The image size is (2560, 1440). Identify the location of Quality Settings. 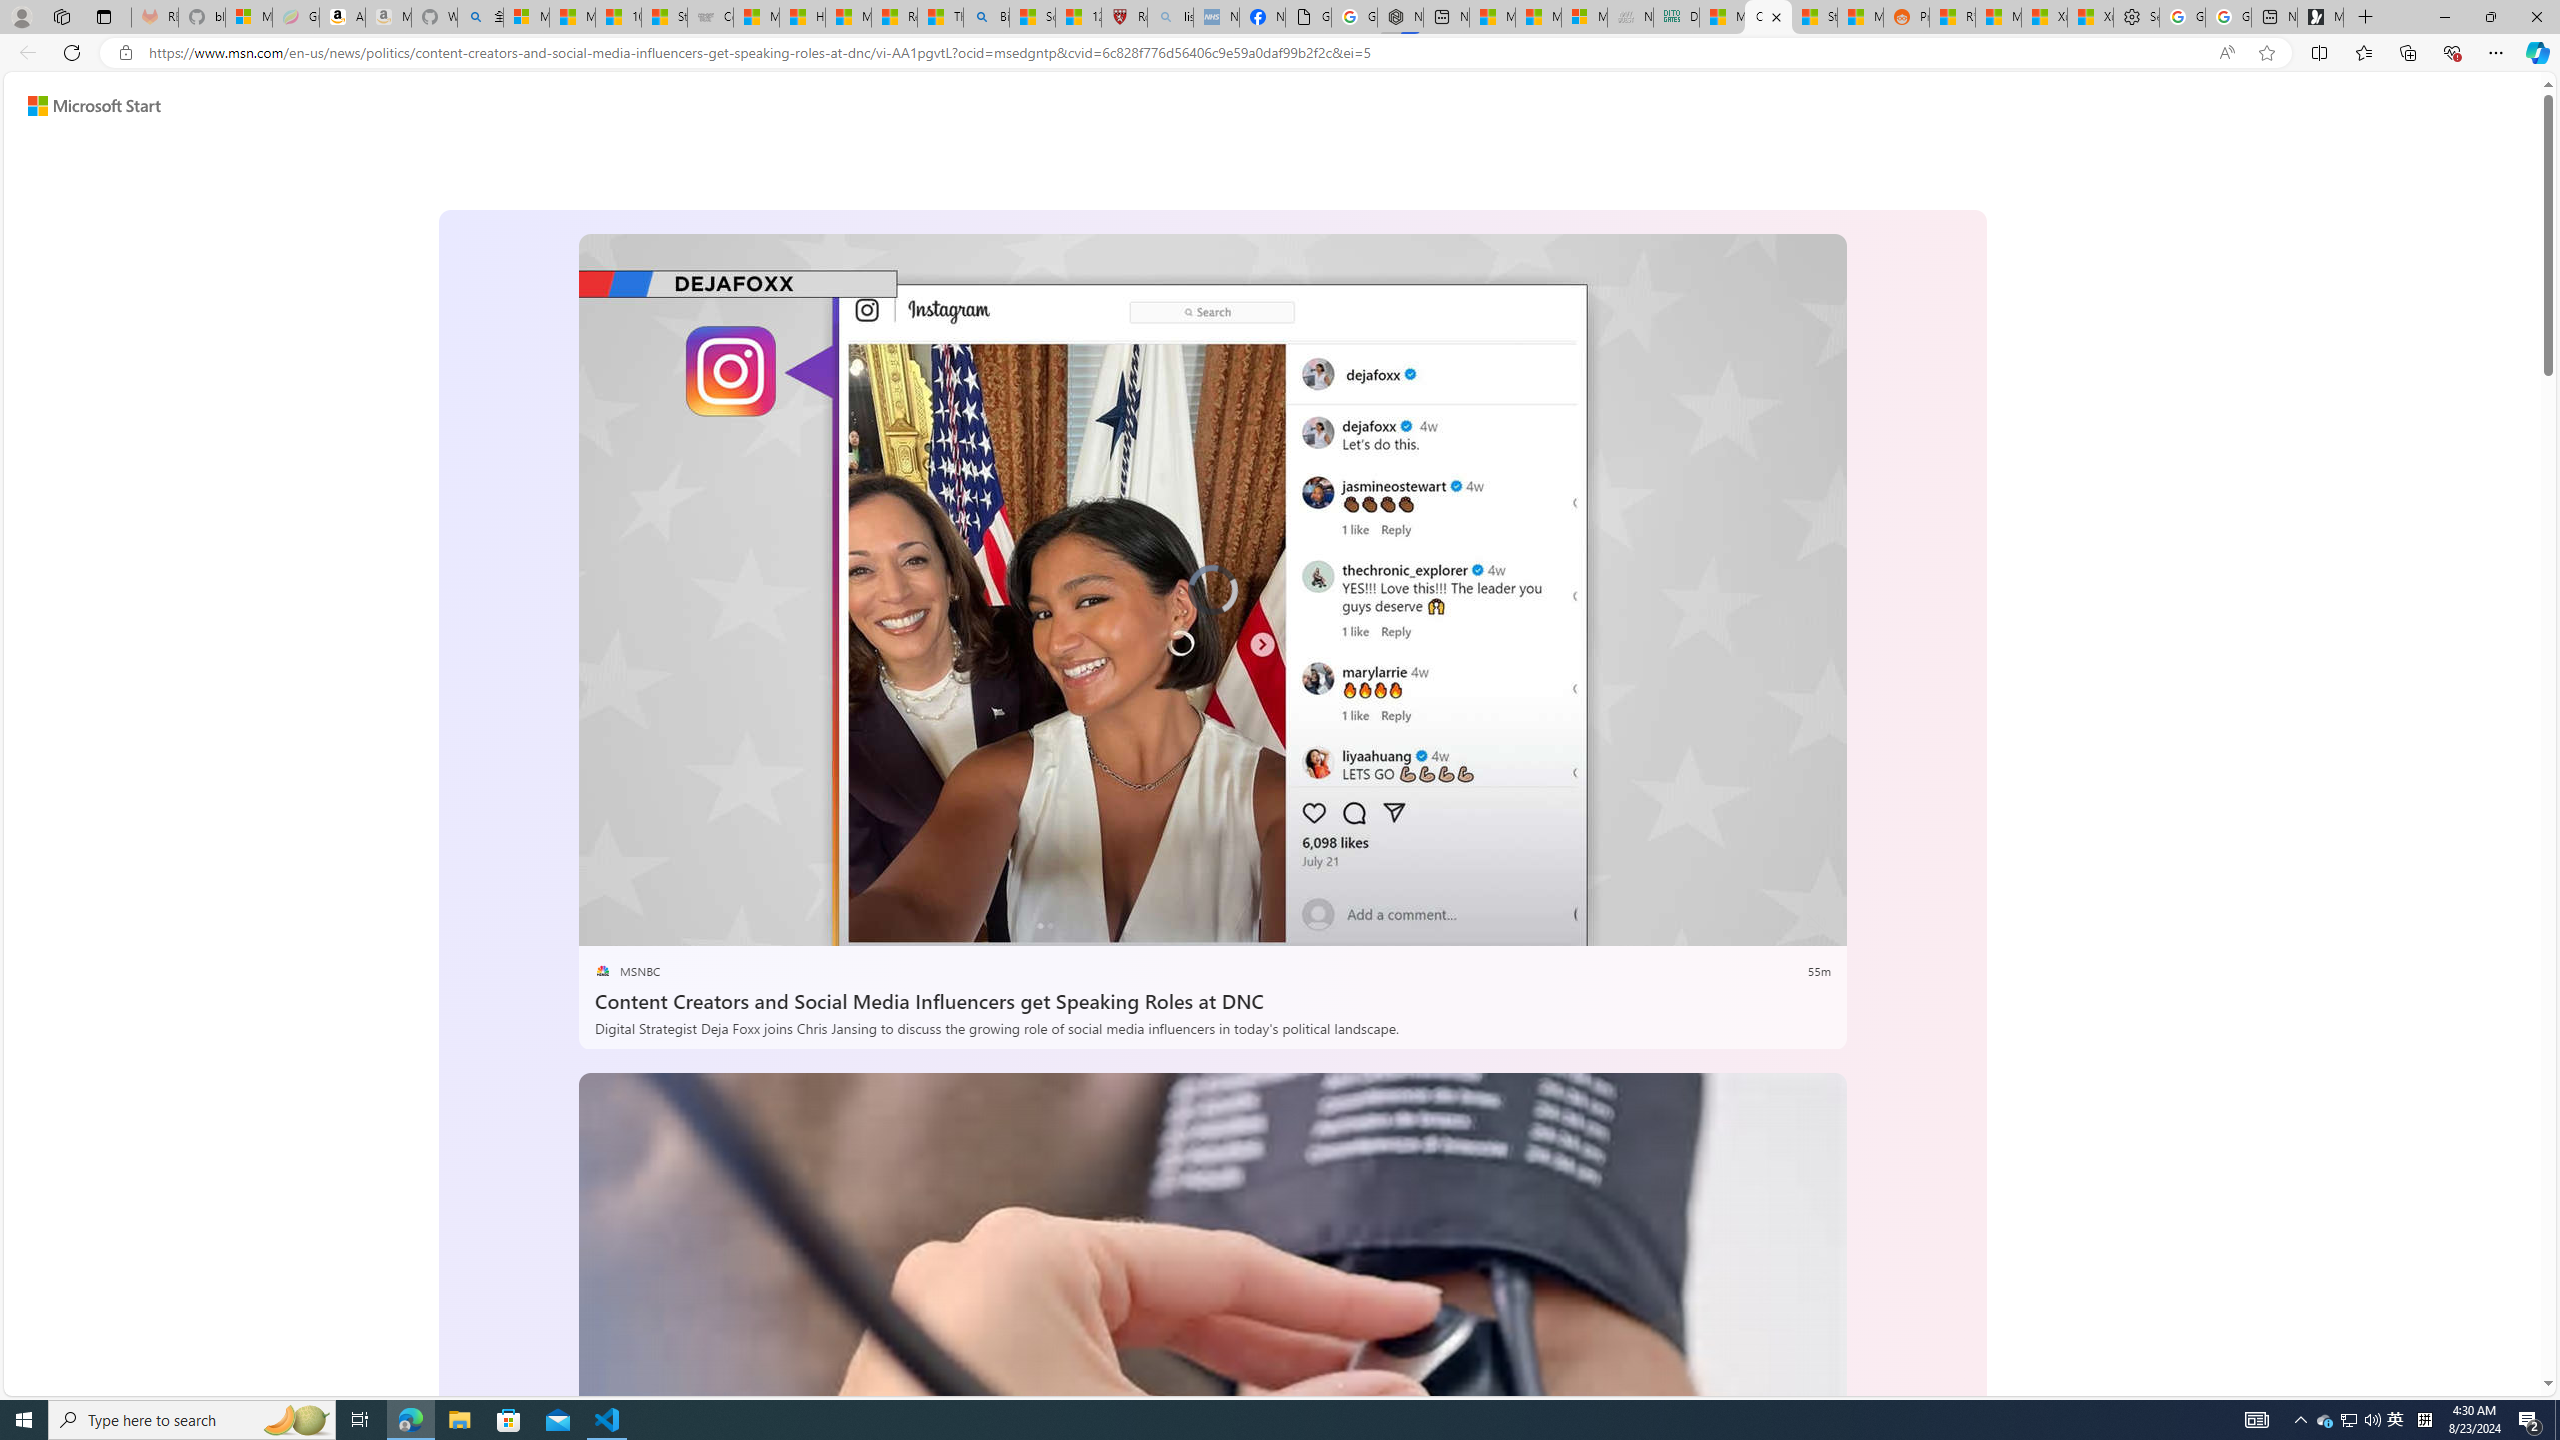
(1696, 924).